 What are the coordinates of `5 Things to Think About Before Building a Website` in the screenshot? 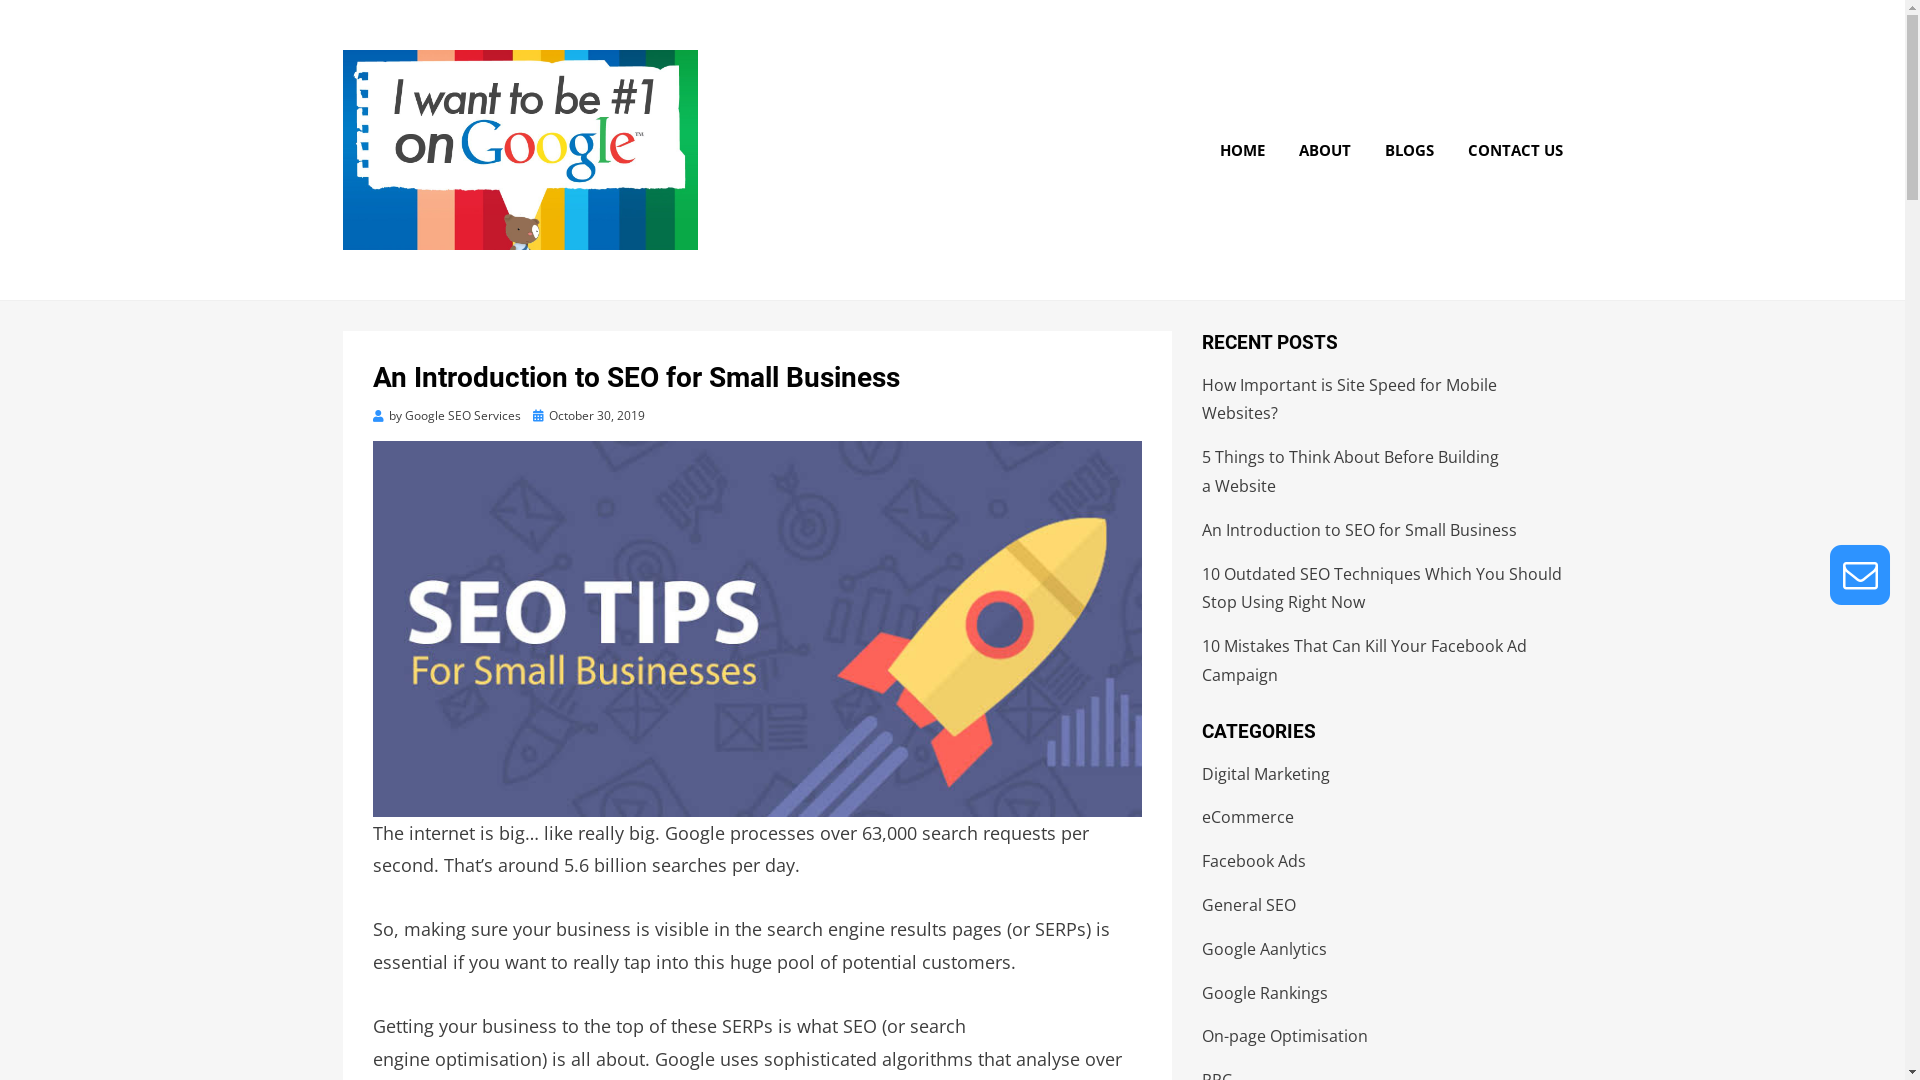 It's located at (1350, 472).